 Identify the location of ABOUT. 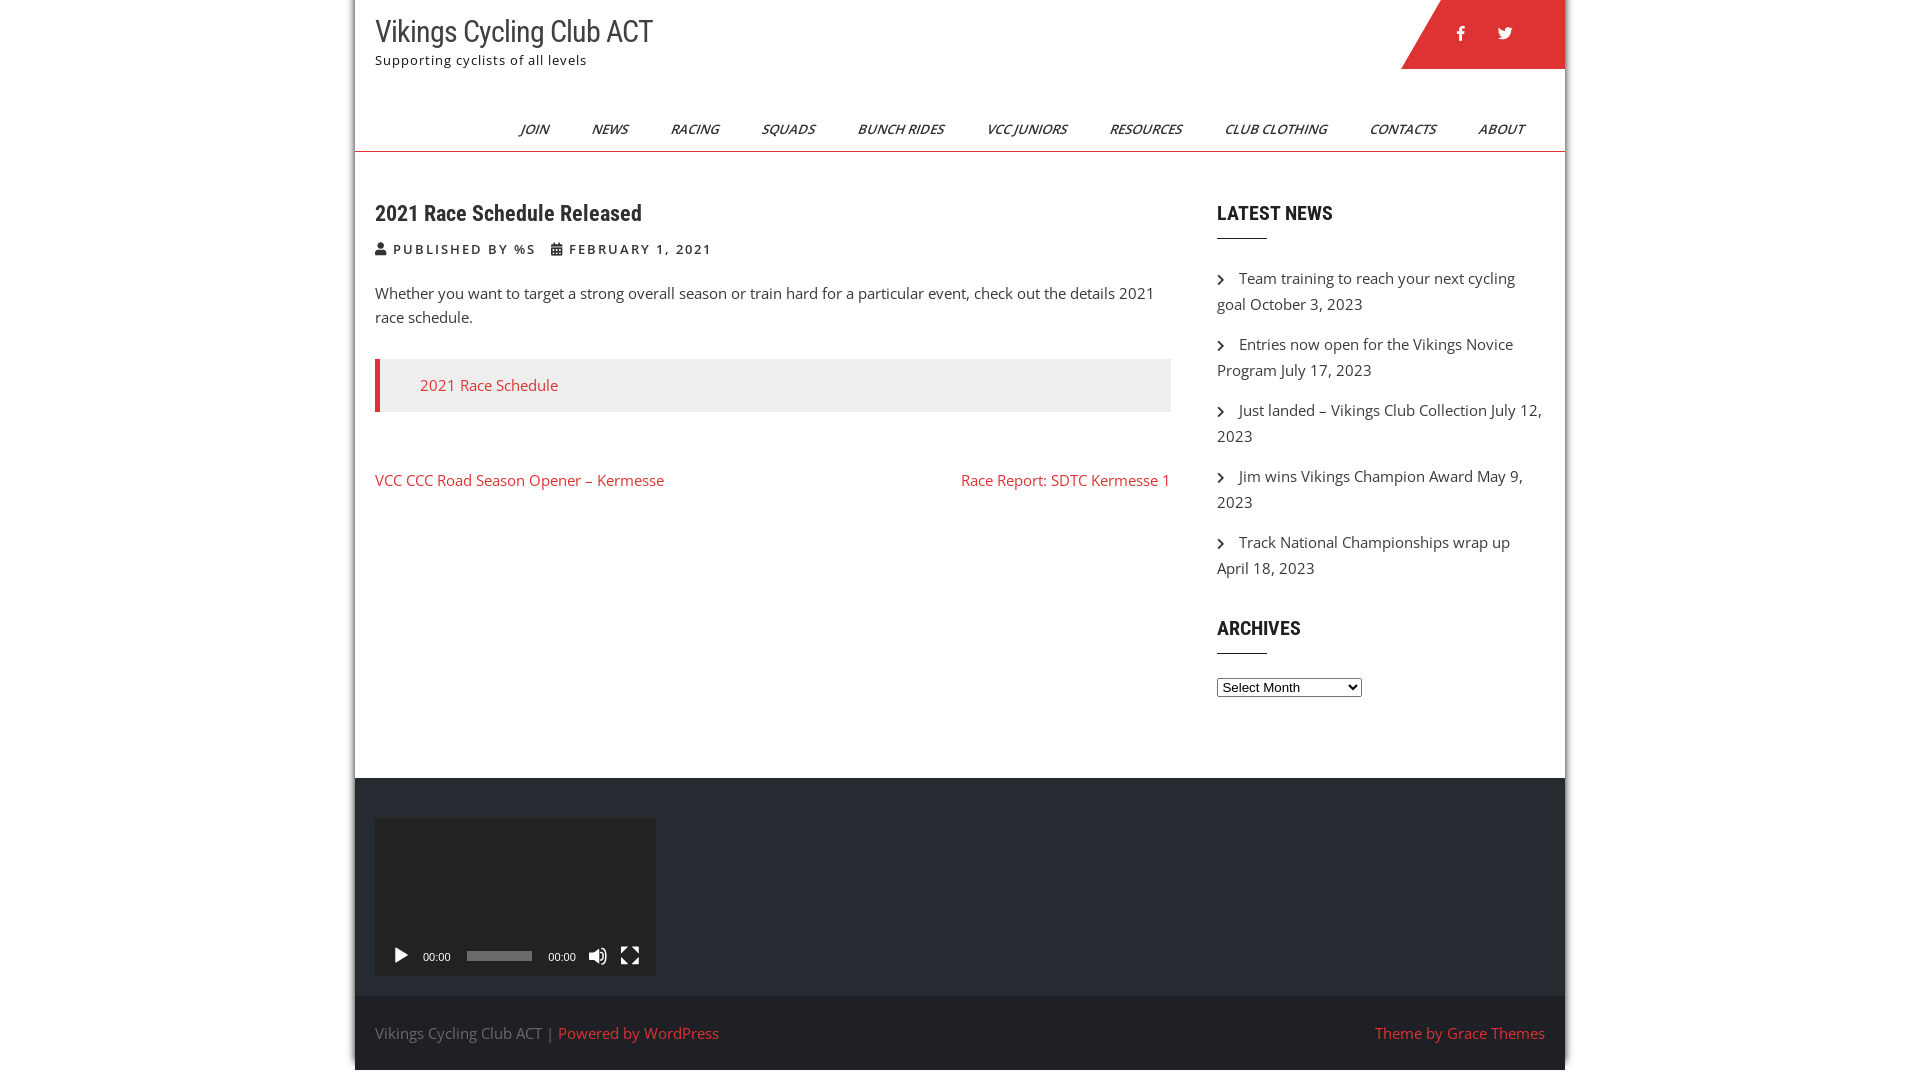
(1494, 129).